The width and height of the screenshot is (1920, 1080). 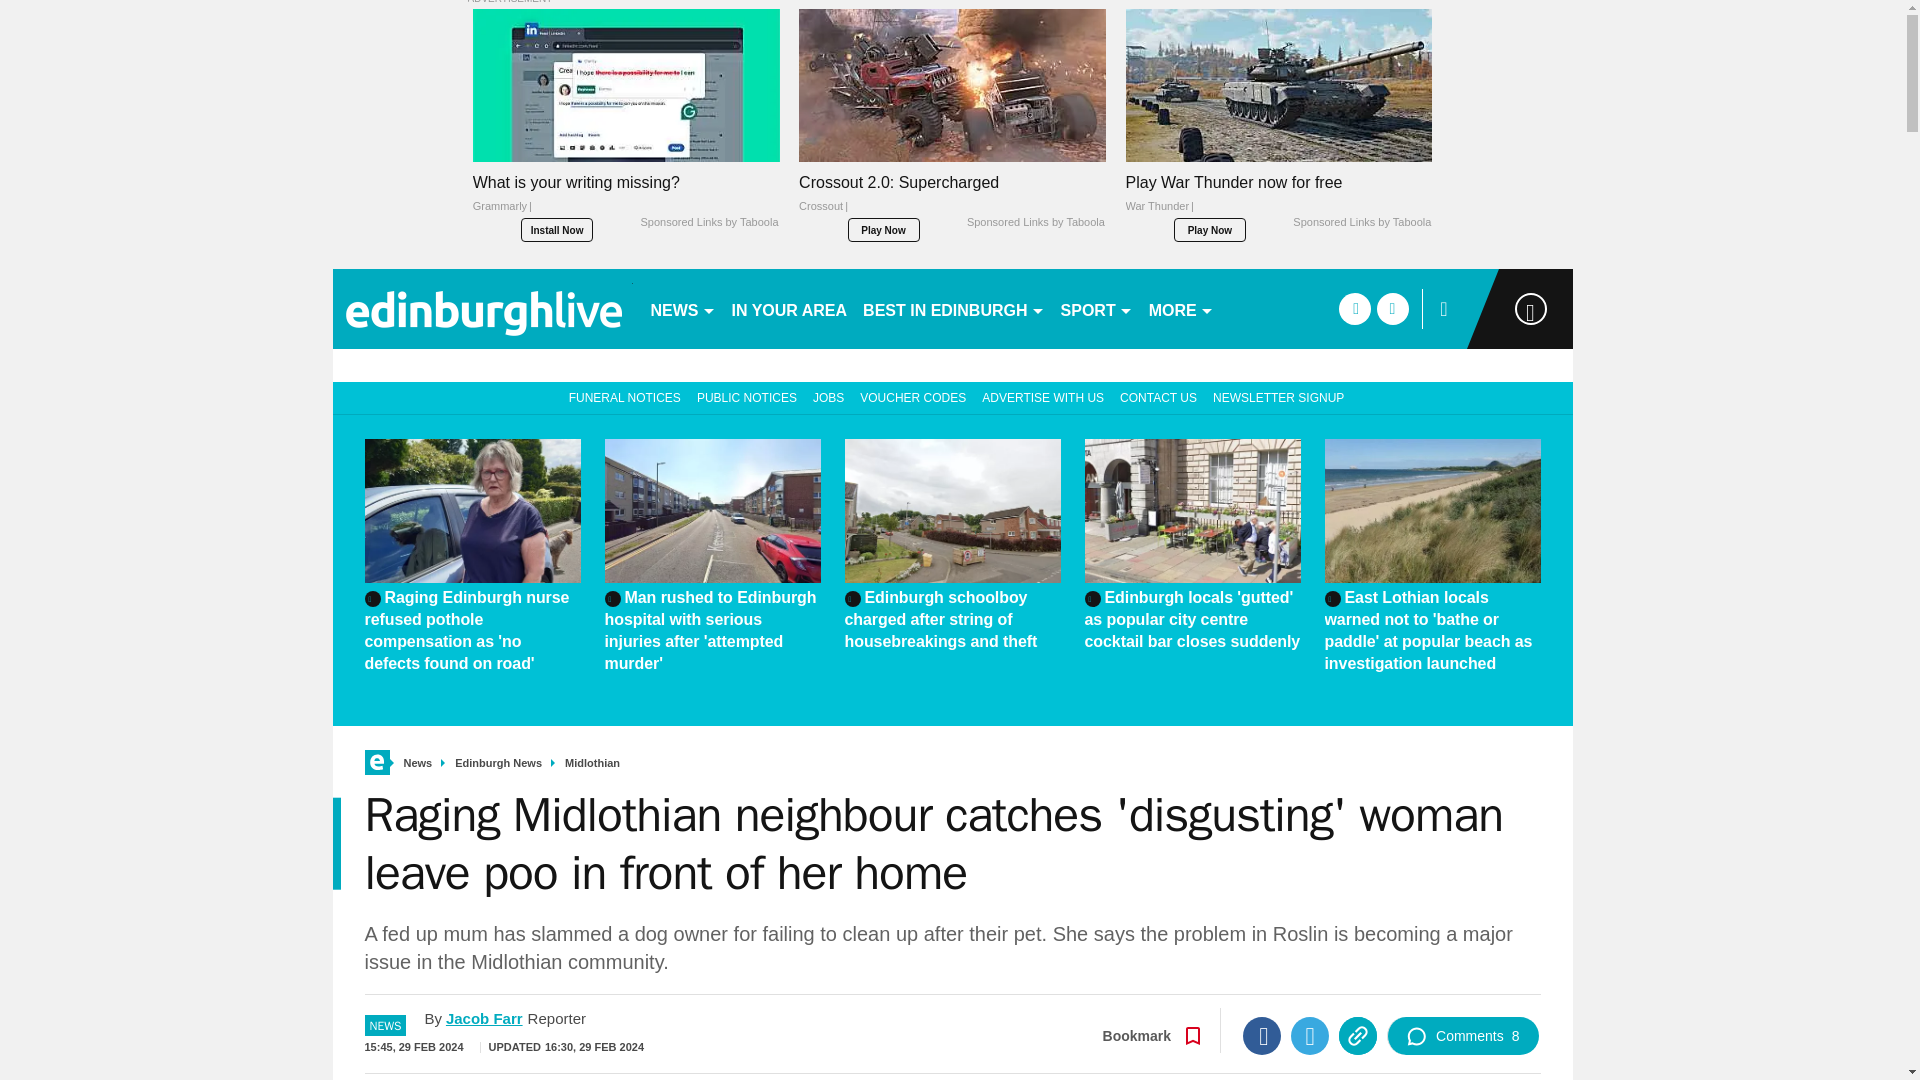 What do you see at coordinates (953, 308) in the screenshot?
I see `BEST IN EDINBURGH` at bounding box center [953, 308].